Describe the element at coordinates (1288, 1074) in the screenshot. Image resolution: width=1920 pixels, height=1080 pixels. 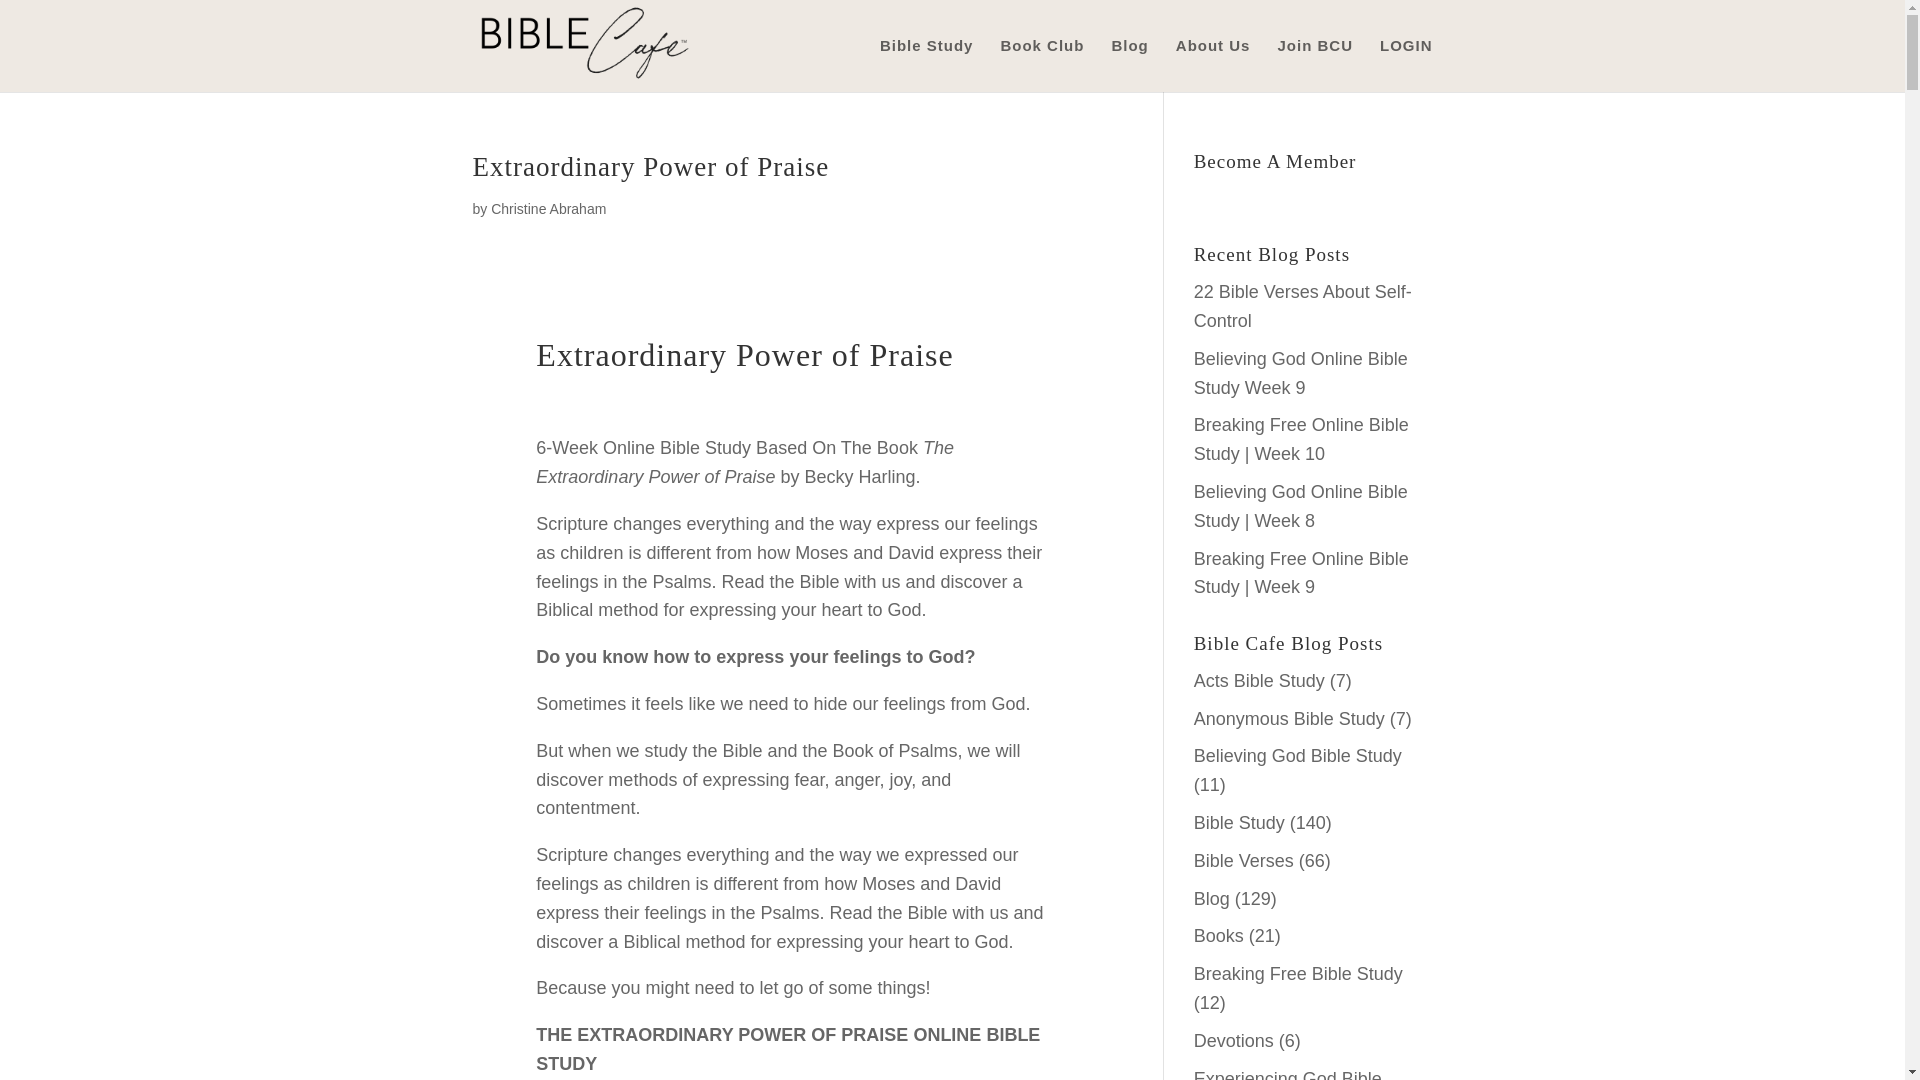
I see `Experiencing God Bible Study` at that location.